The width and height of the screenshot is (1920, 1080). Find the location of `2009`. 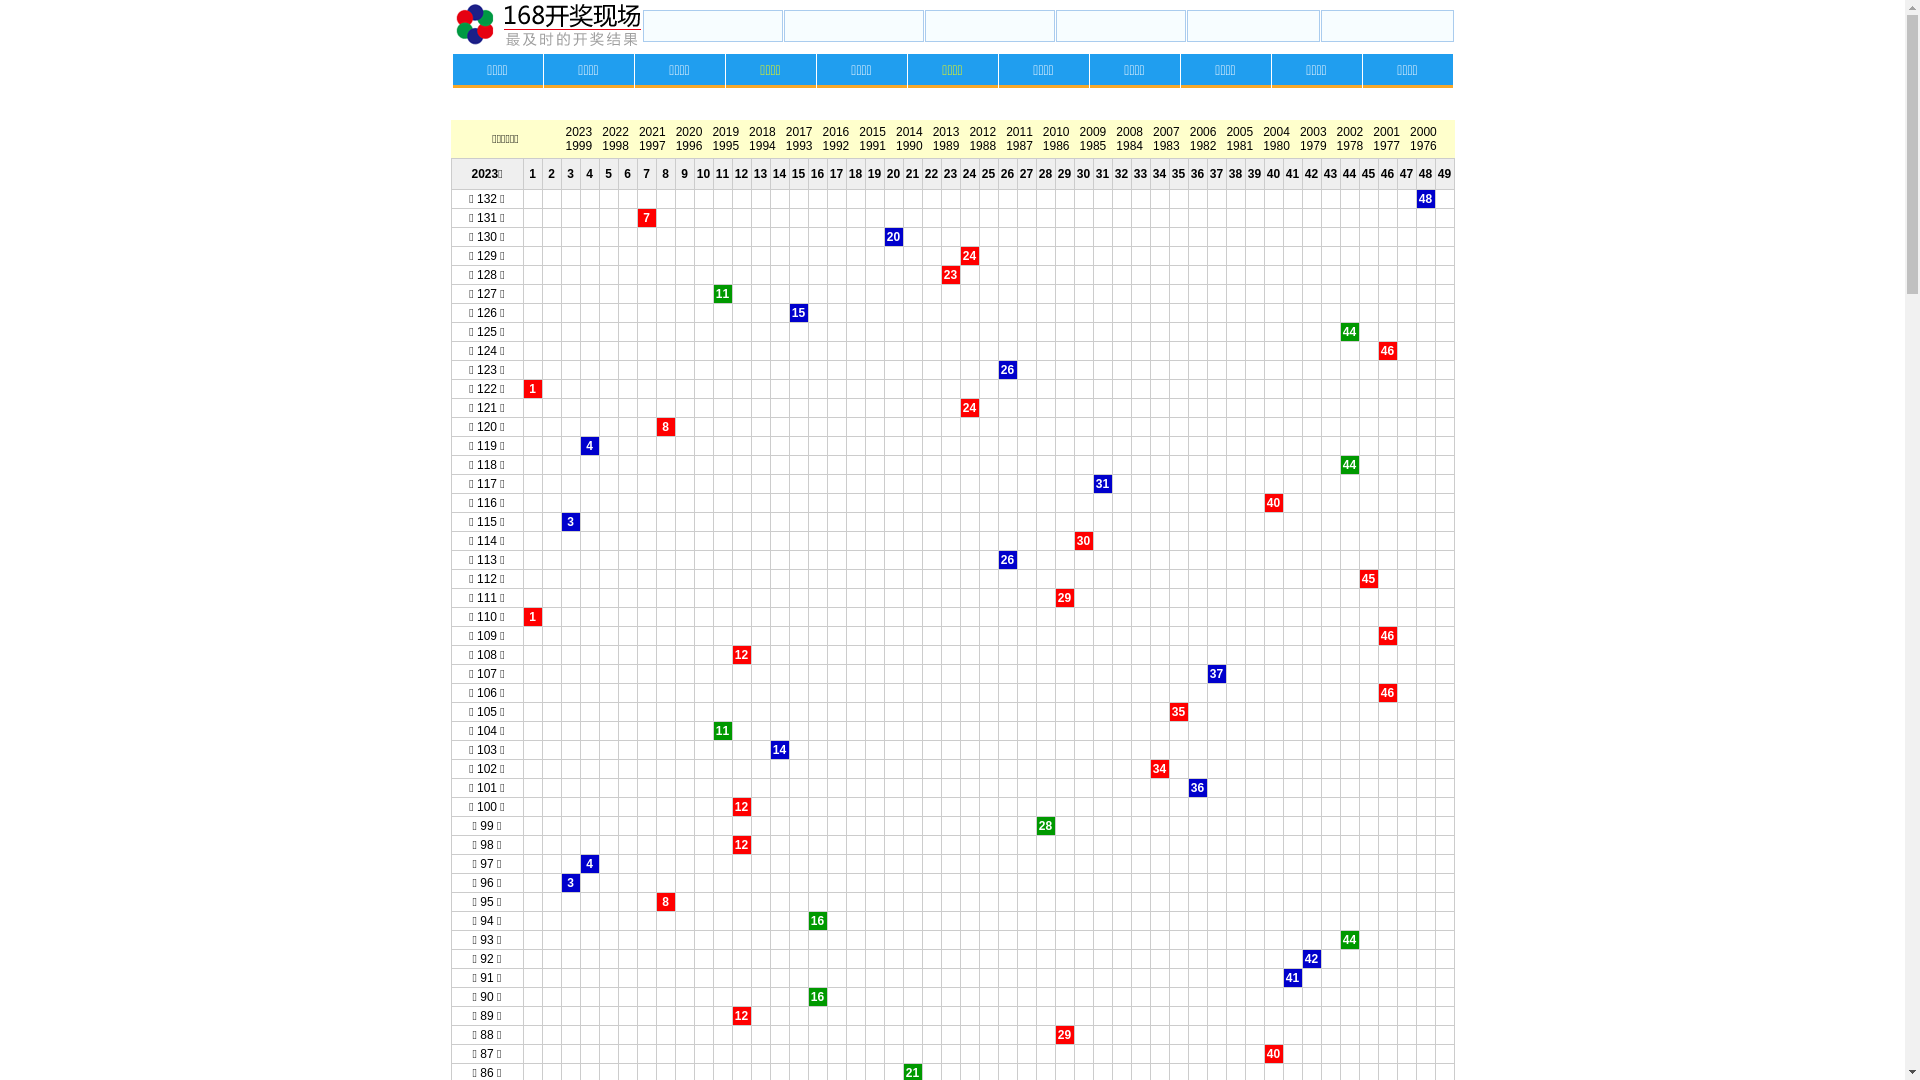

2009 is located at coordinates (1094, 132).